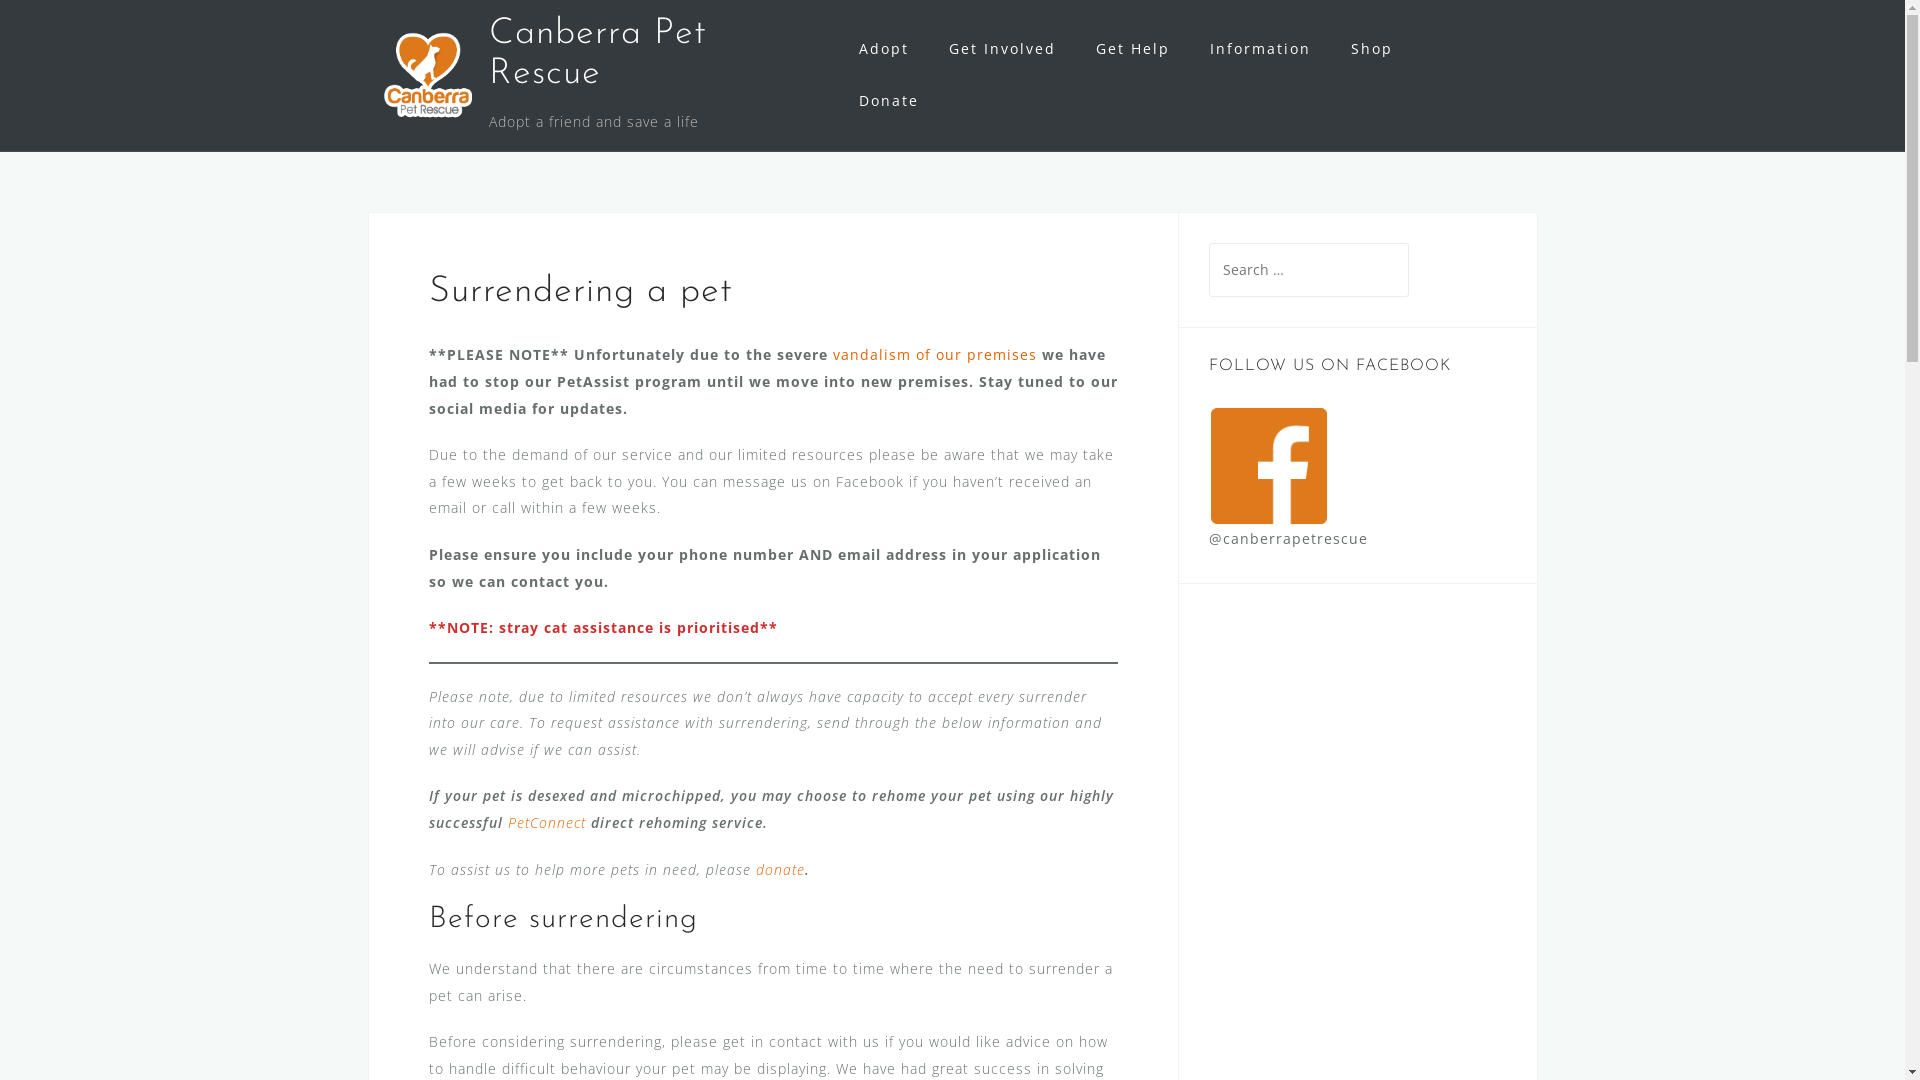 The width and height of the screenshot is (1920, 1080). I want to click on Information, so click(1260, 50).